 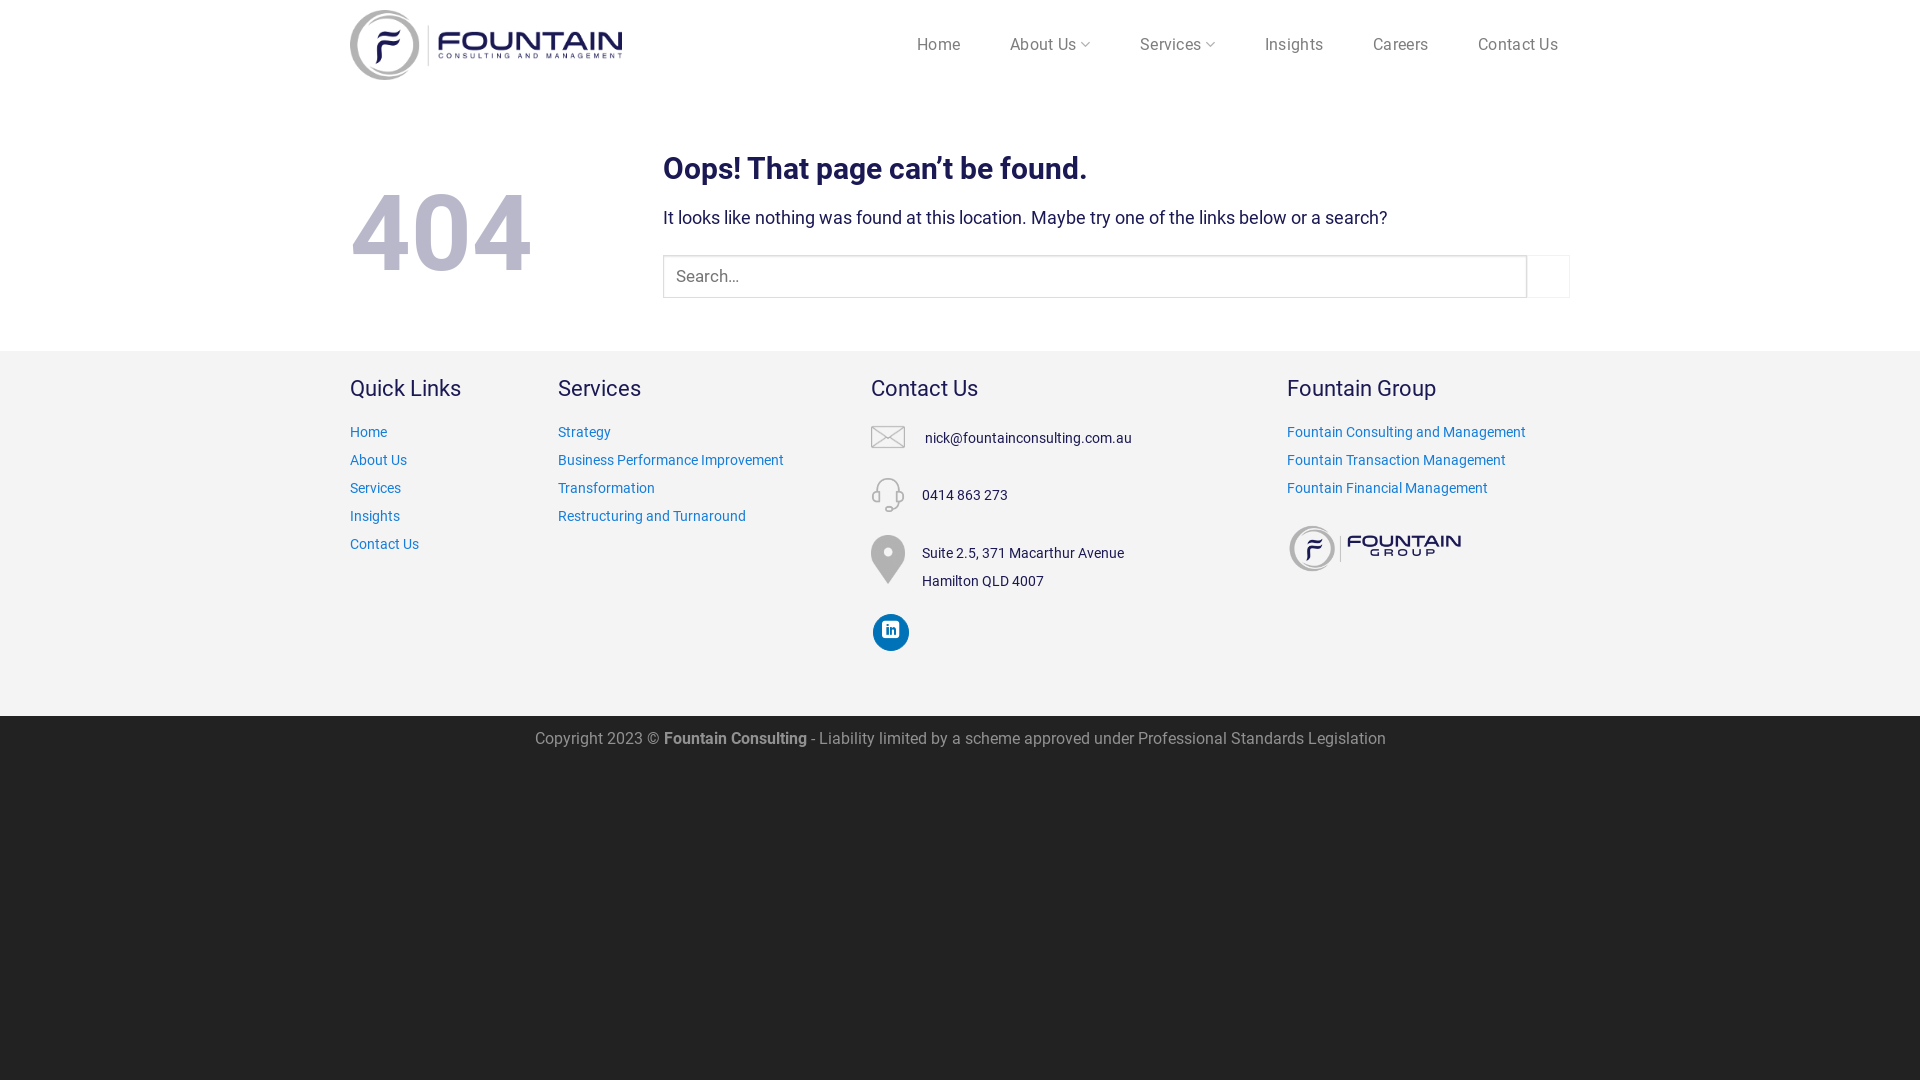 I want to click on Transformation, so click(x=671, y=502).